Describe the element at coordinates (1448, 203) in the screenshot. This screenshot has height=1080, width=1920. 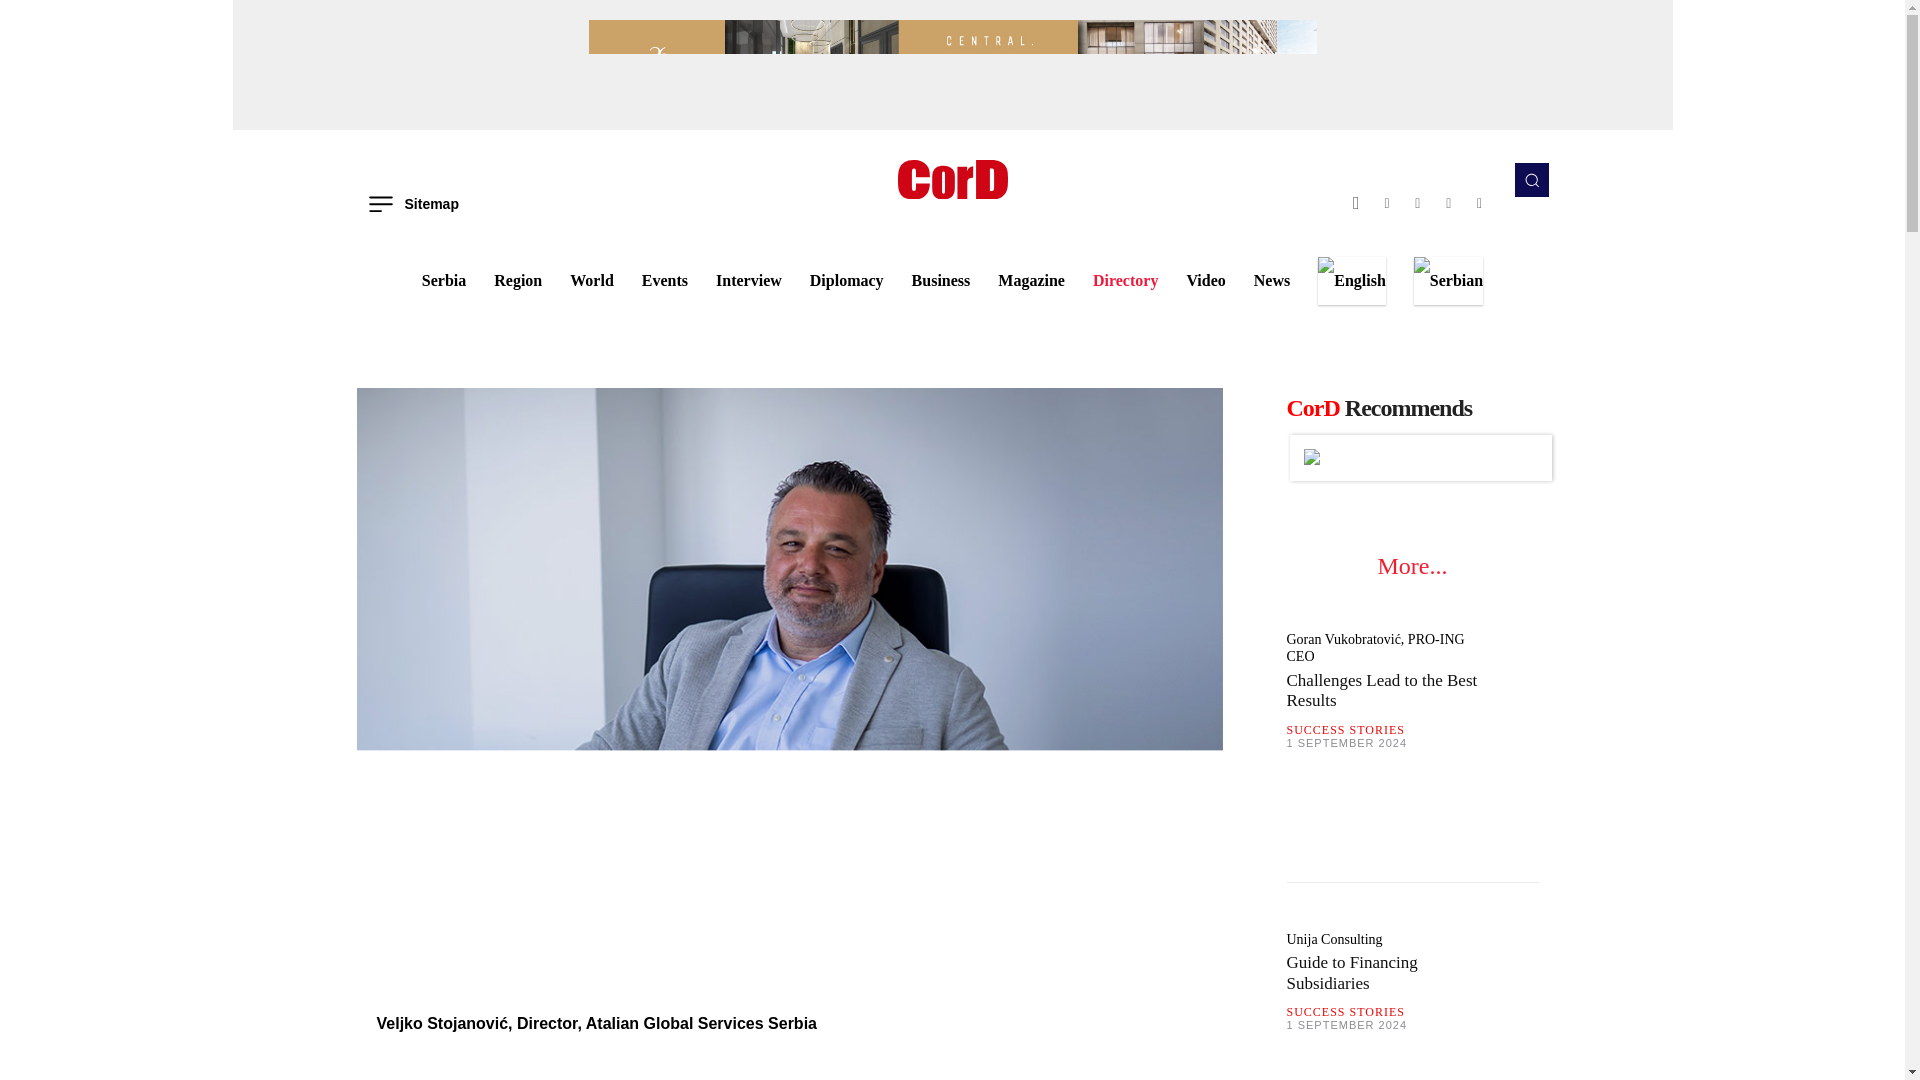
I see `Twitter` at that location.